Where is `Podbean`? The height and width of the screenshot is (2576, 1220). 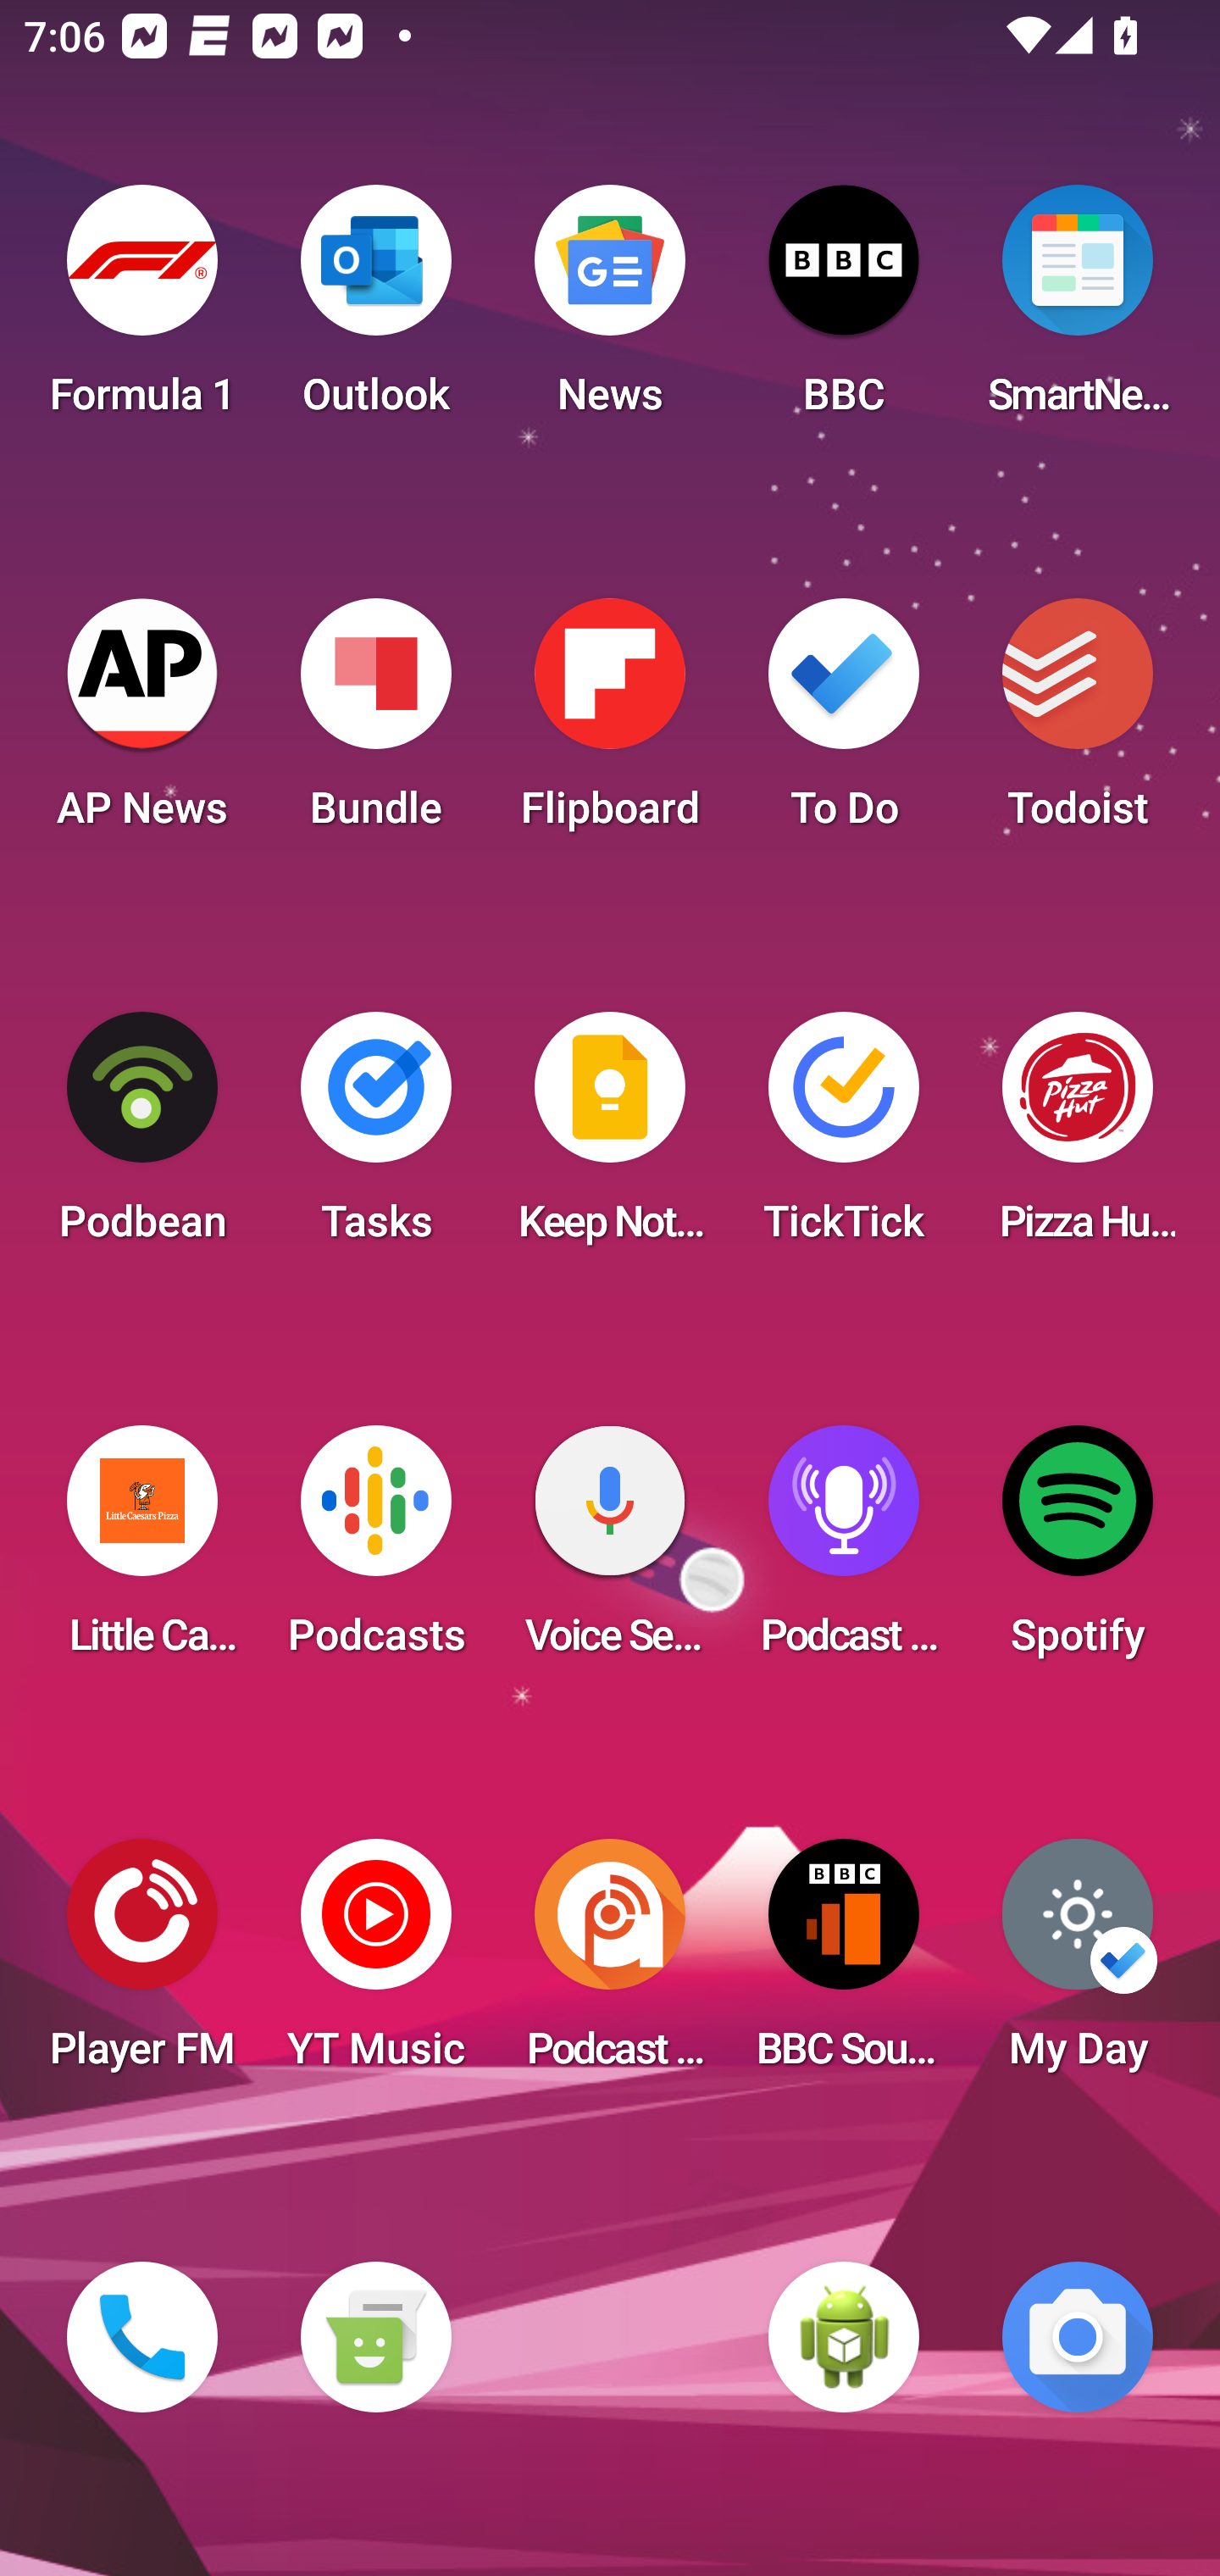
Podbean is located at coordinates (142, 1137).